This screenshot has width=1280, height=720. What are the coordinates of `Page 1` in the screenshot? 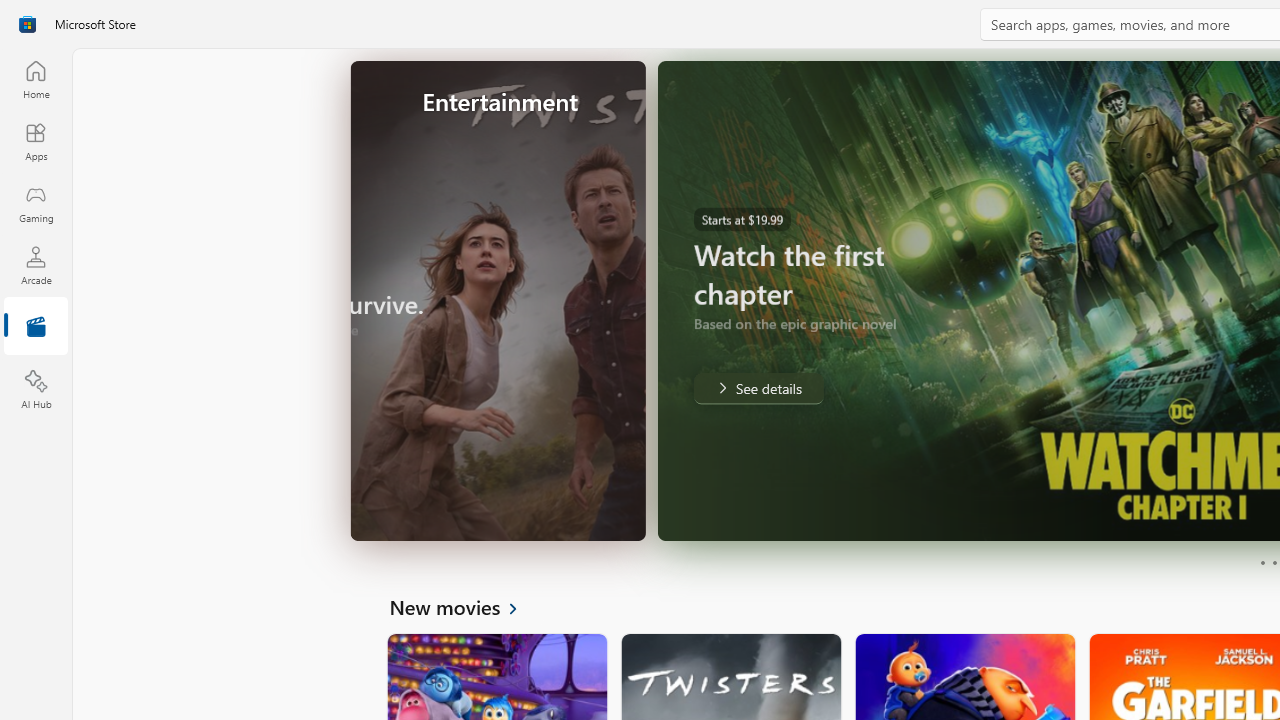 It's located at (1262, 562).